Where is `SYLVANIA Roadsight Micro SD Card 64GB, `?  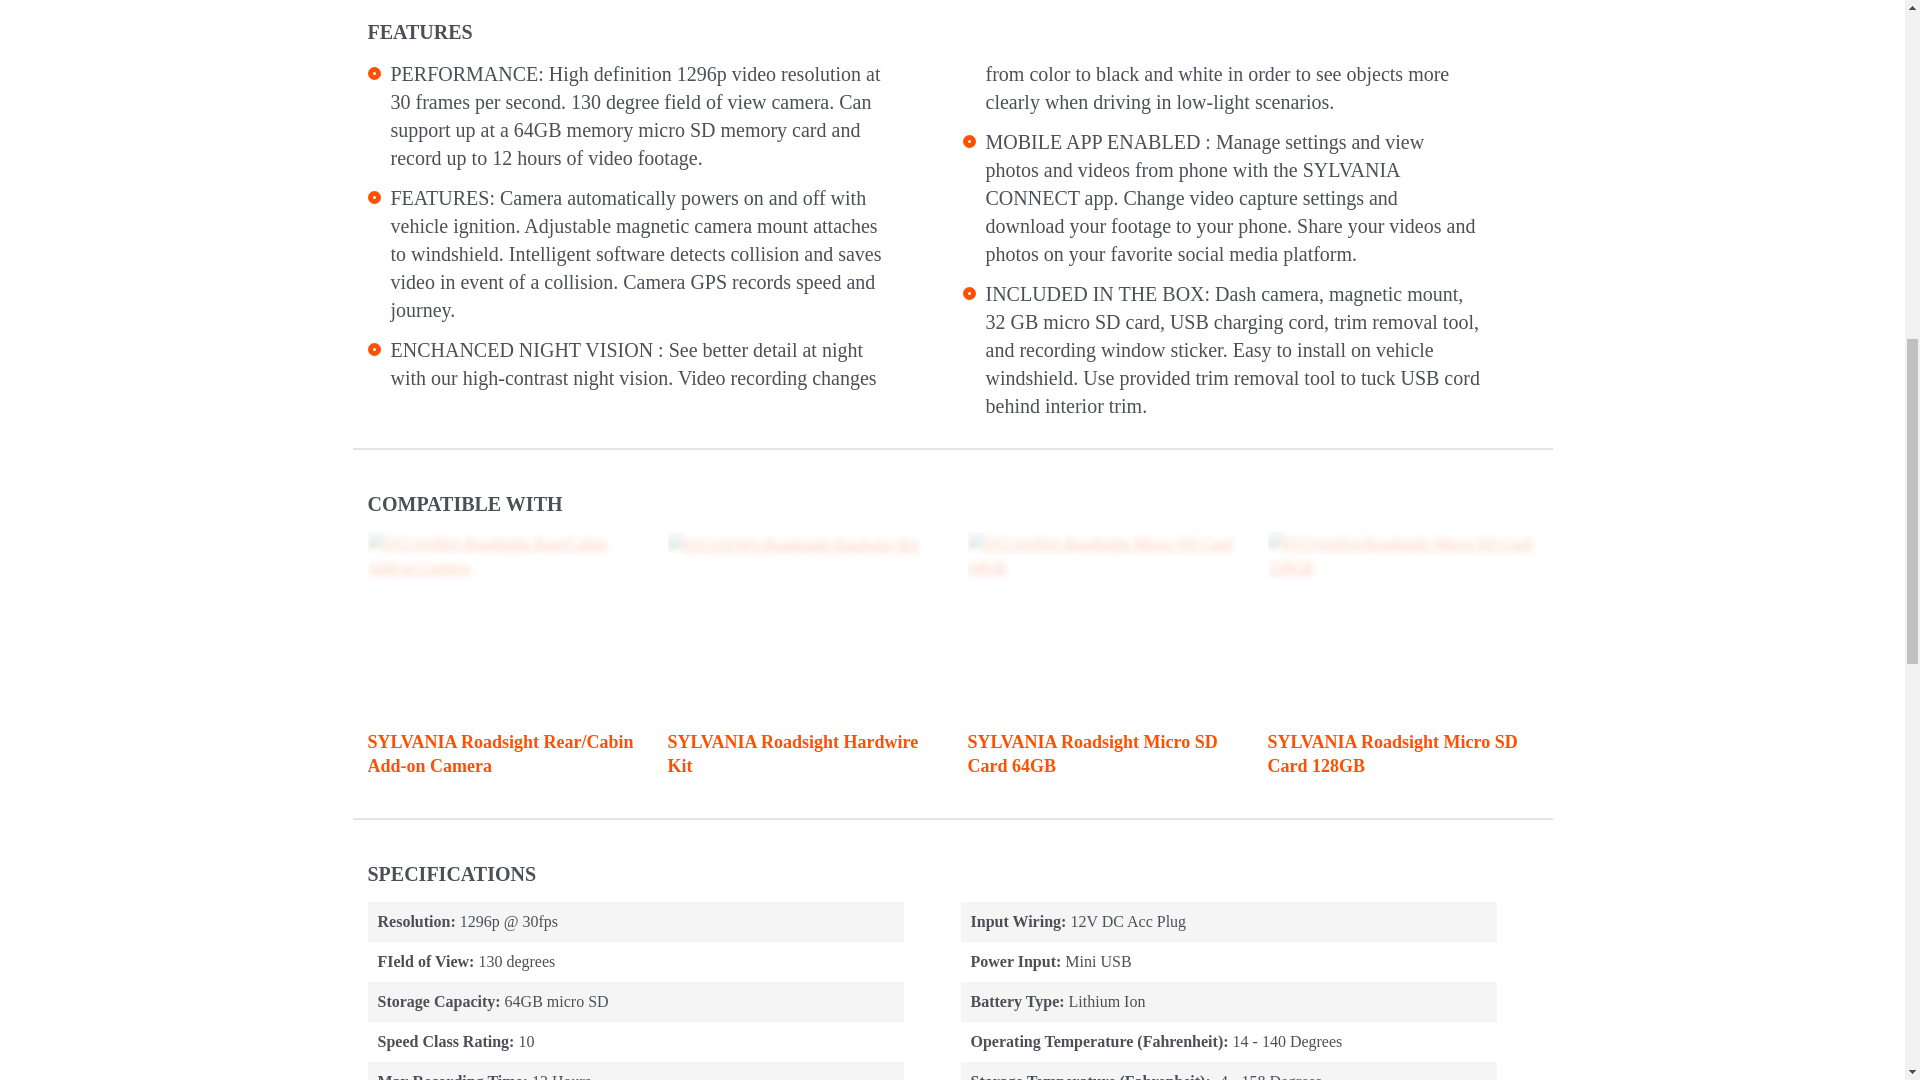
SYLVANIA Roadsight Micro SD Card 64GB,  is located at coordinates (1102, 556).